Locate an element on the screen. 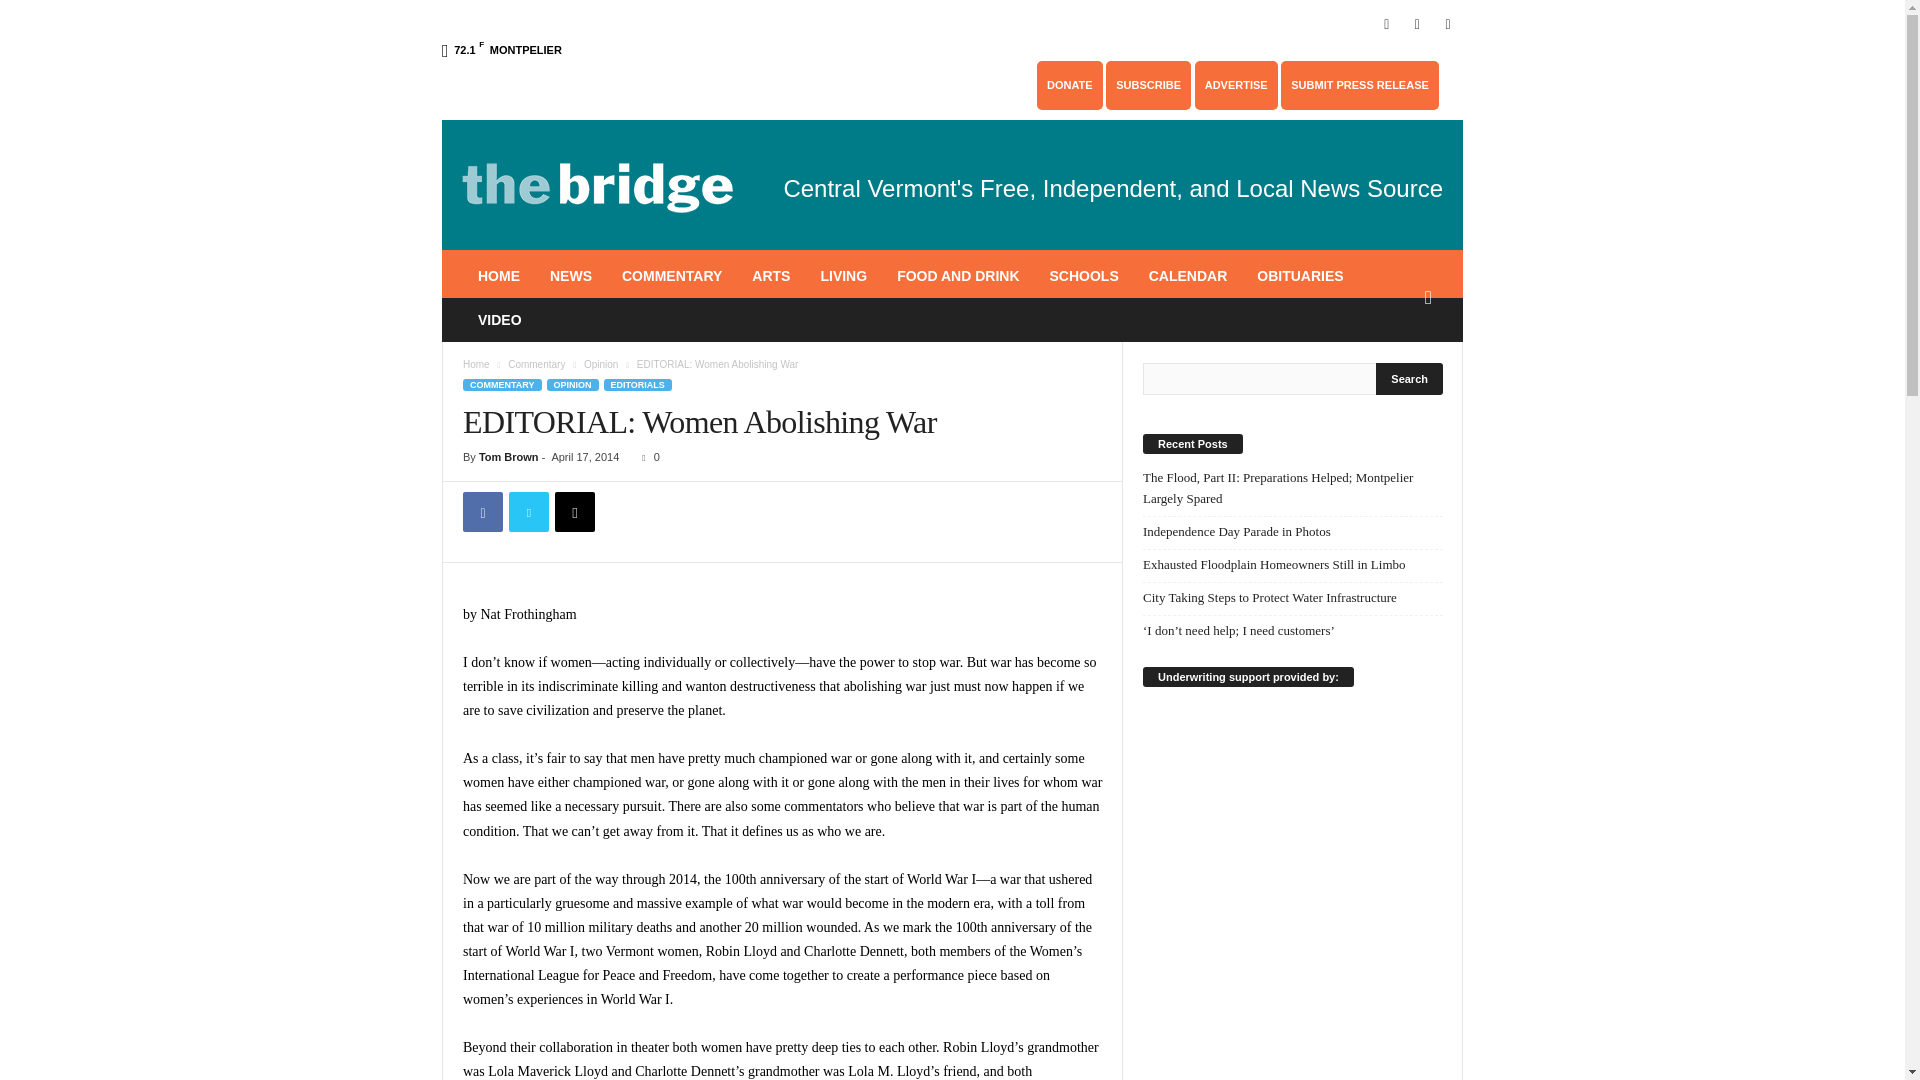 The image size is (1920, 1080). SUBMIT PRESS RELEASE is located at coordinates (1359, 84).